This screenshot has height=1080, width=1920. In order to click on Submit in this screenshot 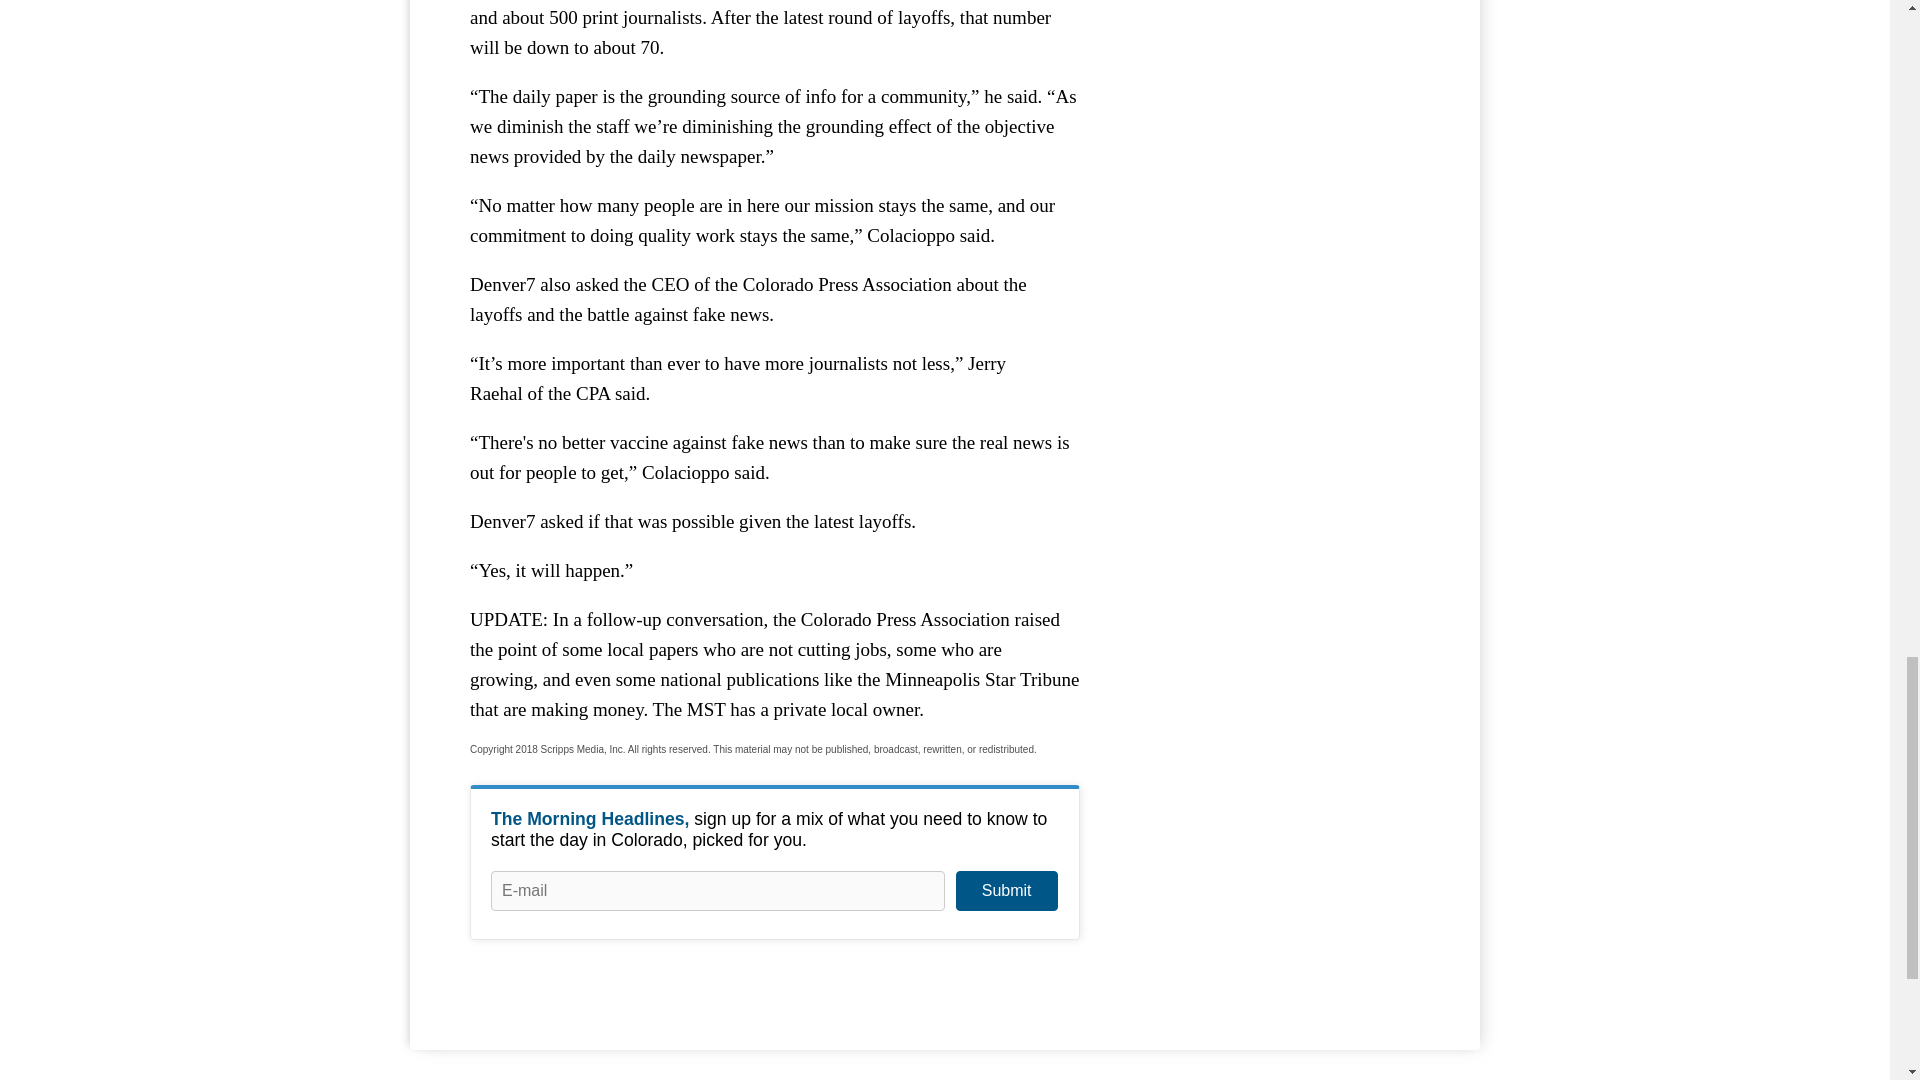, I will do `click(1006, 890)`.